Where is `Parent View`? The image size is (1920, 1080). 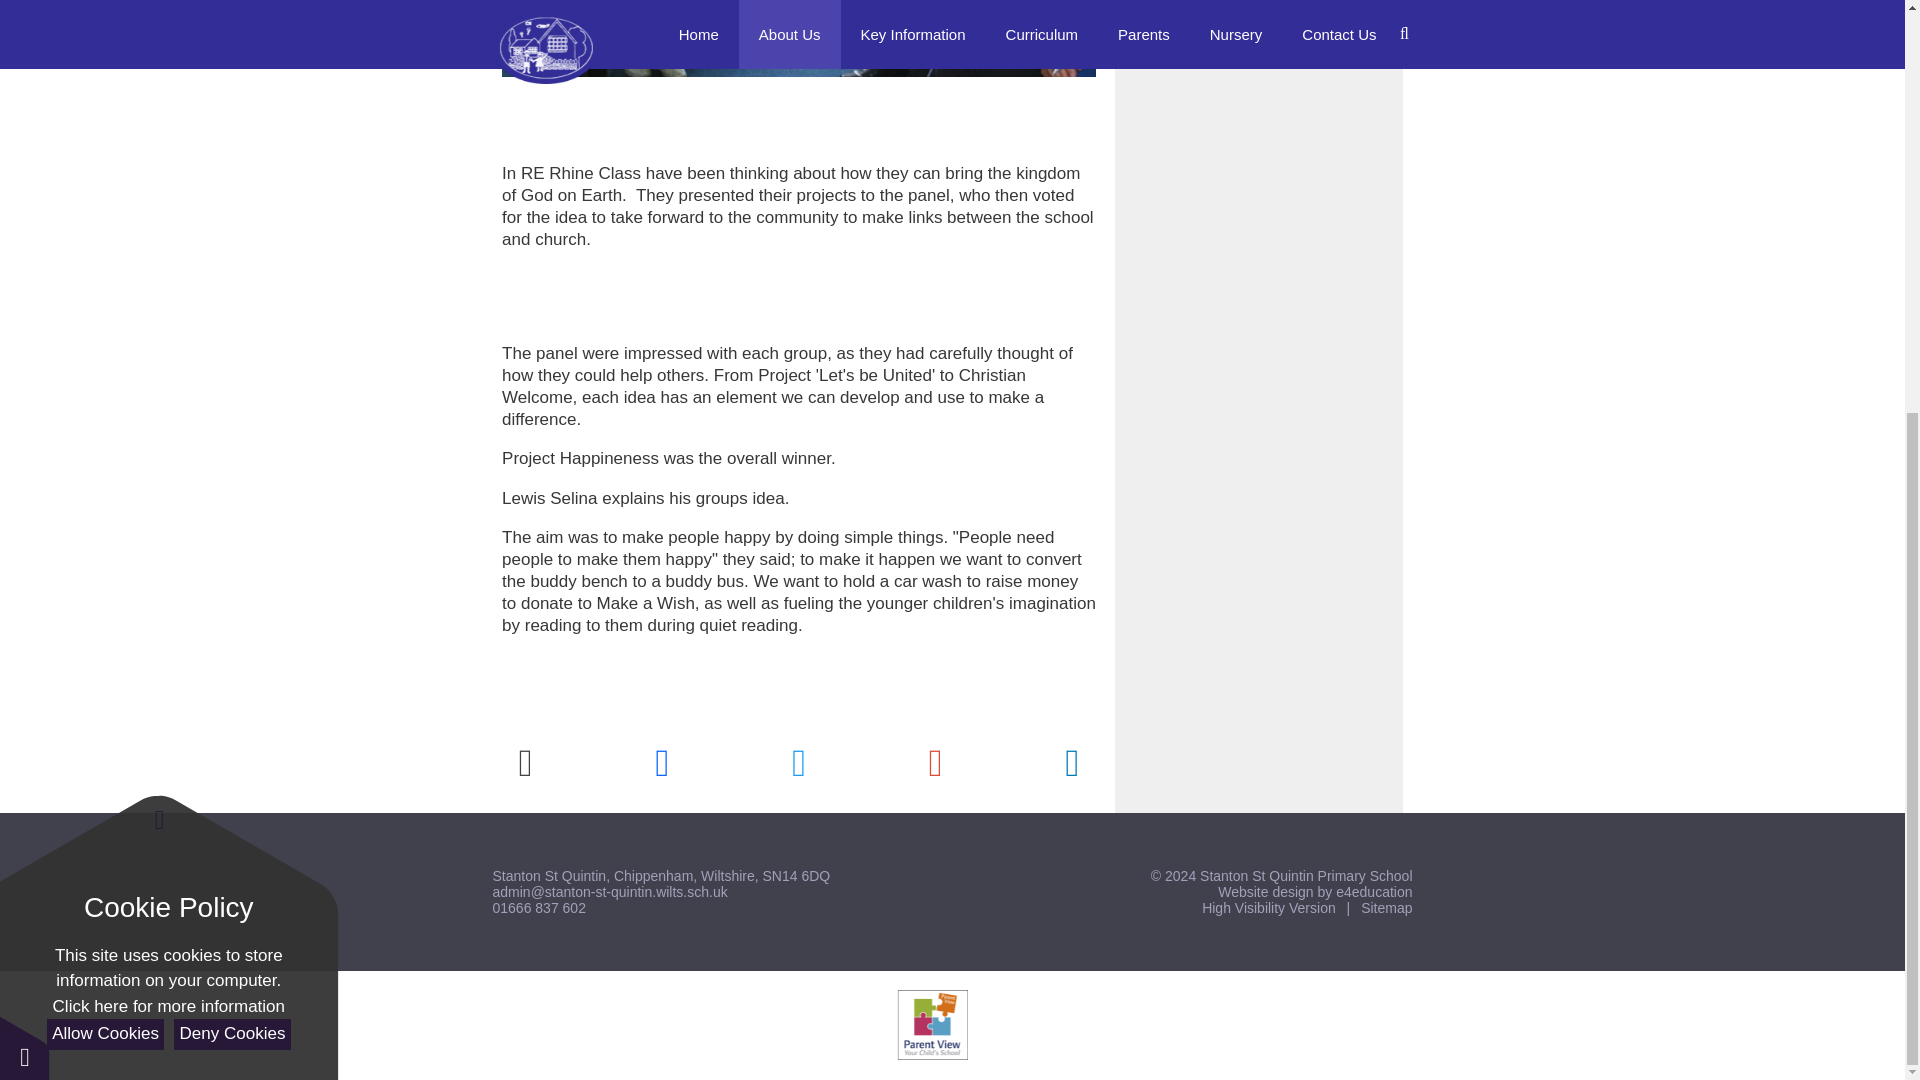
Parent View is located at coordinates (932, 1024).